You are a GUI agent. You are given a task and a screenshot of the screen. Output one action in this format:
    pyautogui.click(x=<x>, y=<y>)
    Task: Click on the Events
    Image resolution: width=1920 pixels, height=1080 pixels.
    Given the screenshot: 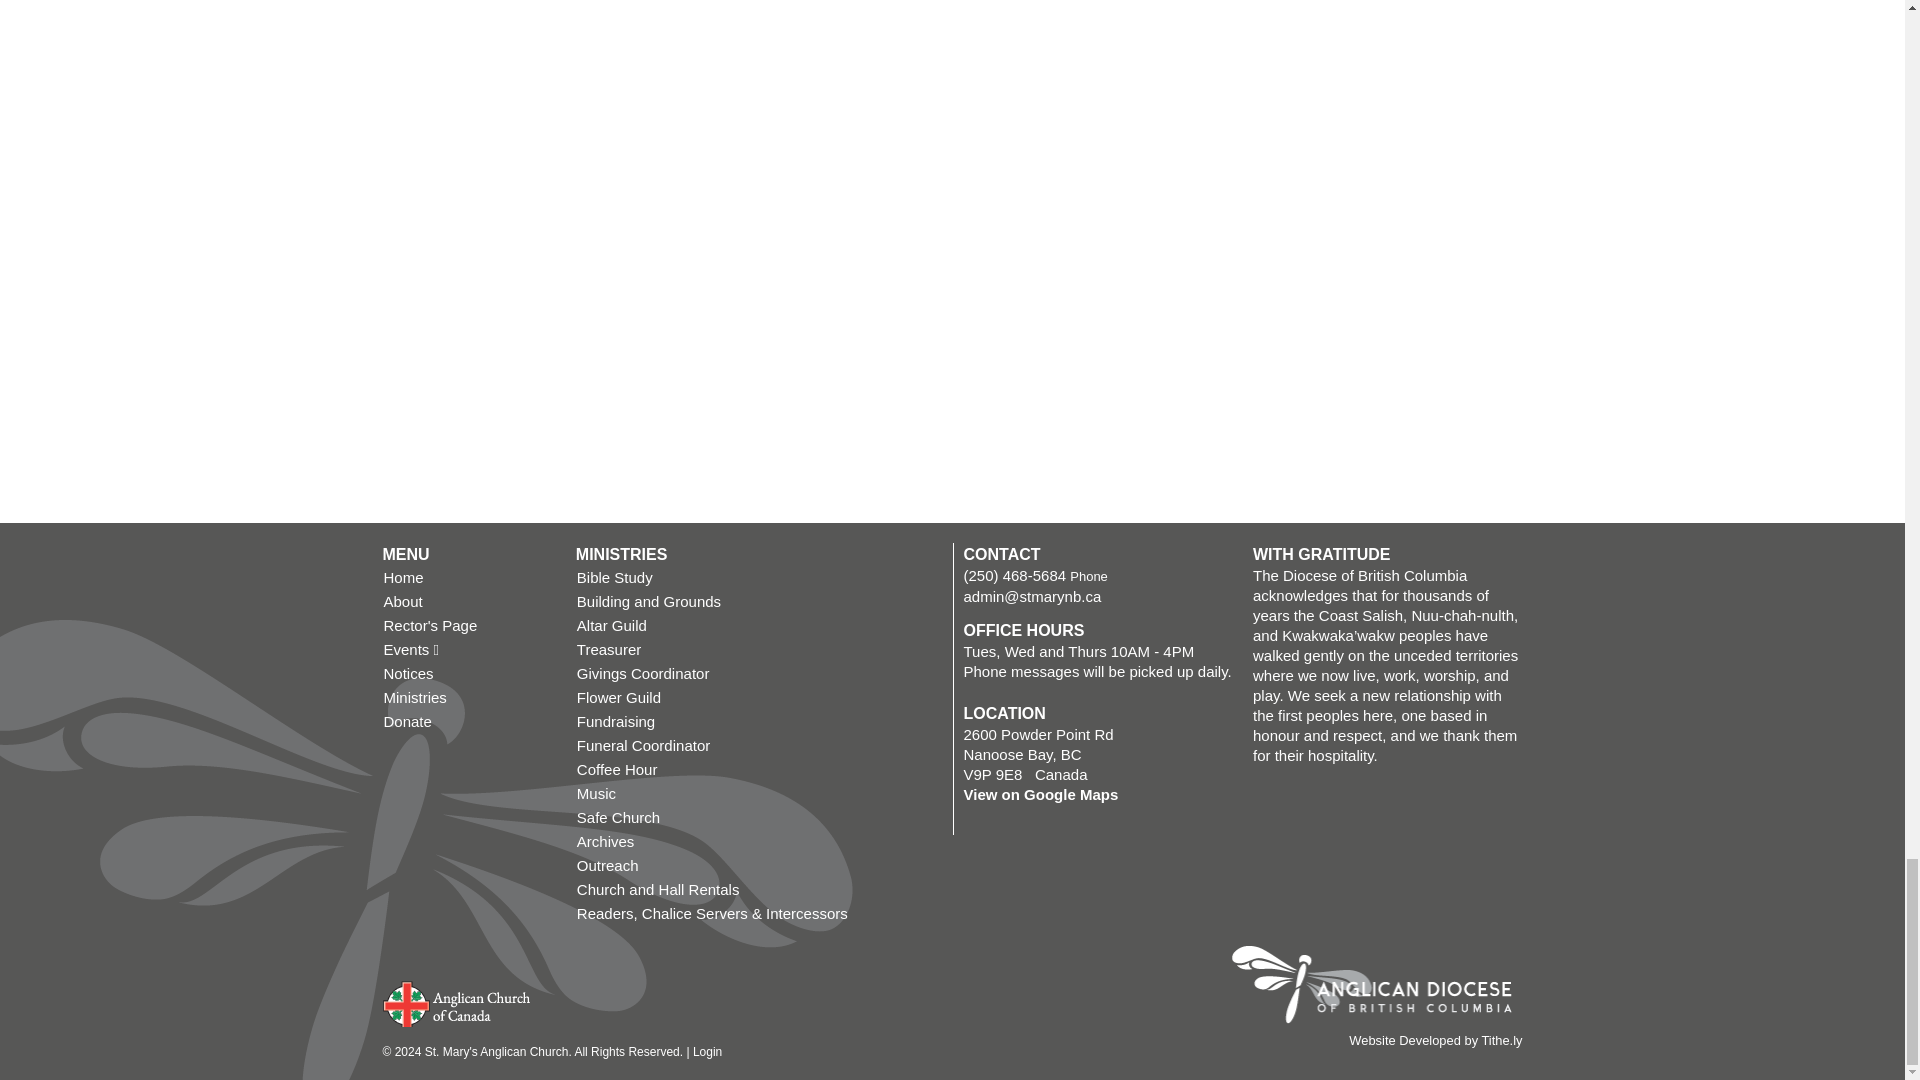 What is the action you would take?
    pyautogui.click(x=468, y=650)
    